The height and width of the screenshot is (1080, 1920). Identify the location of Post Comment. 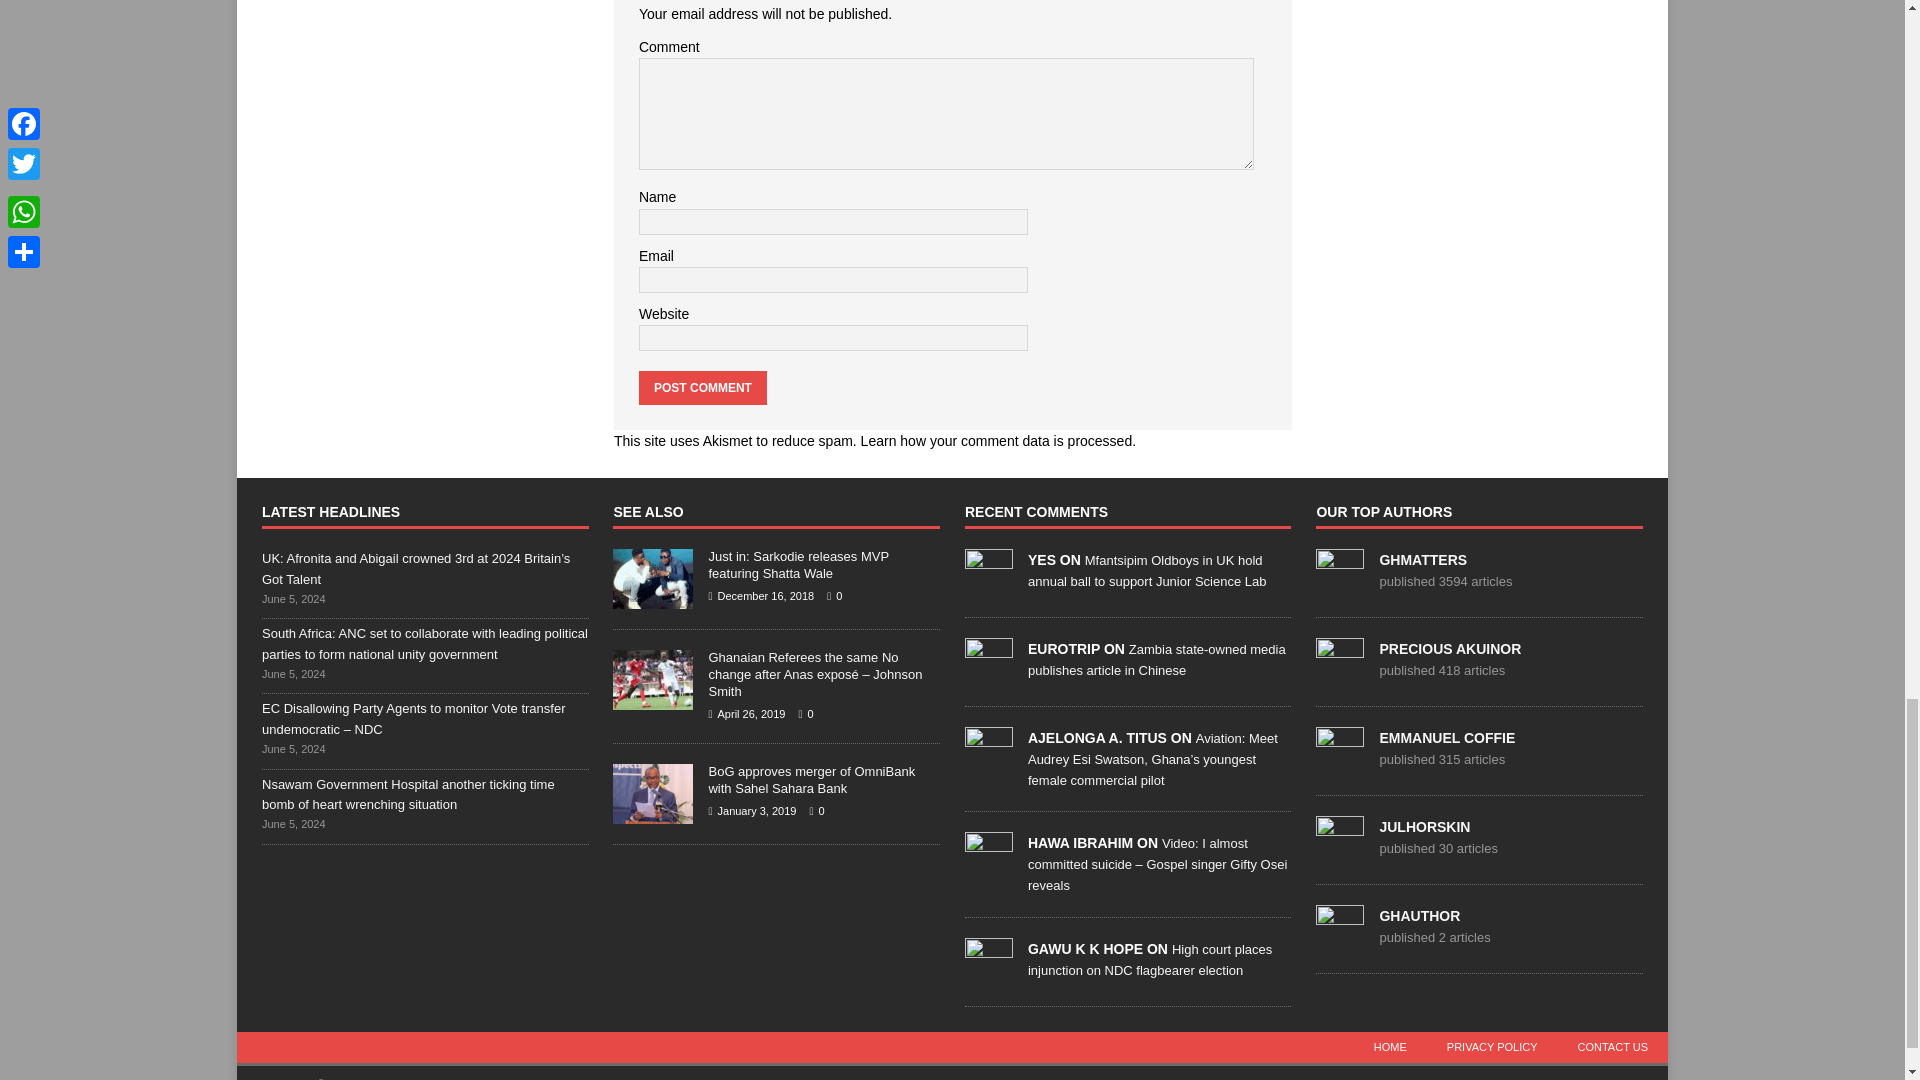
(702, 388).